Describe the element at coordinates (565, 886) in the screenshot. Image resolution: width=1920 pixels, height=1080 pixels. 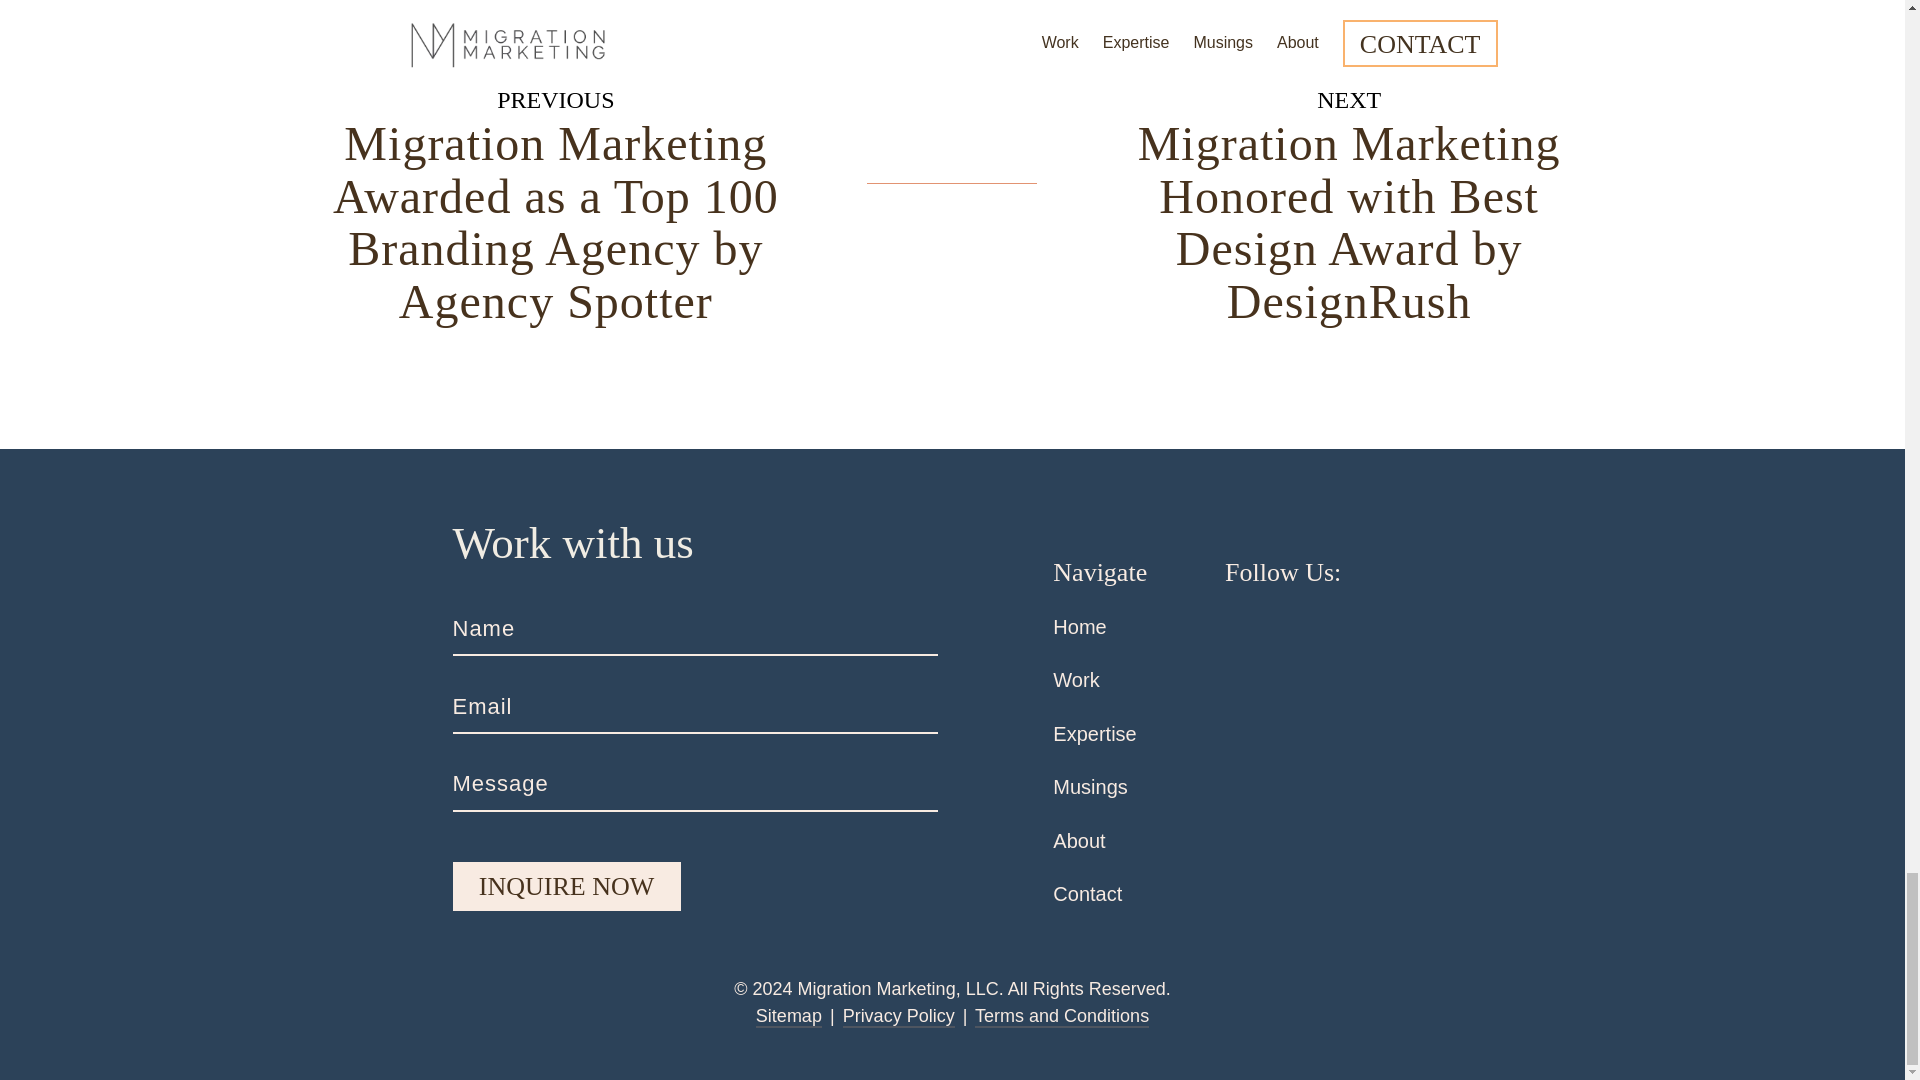
I see `INQUIRE NOW` at that location.